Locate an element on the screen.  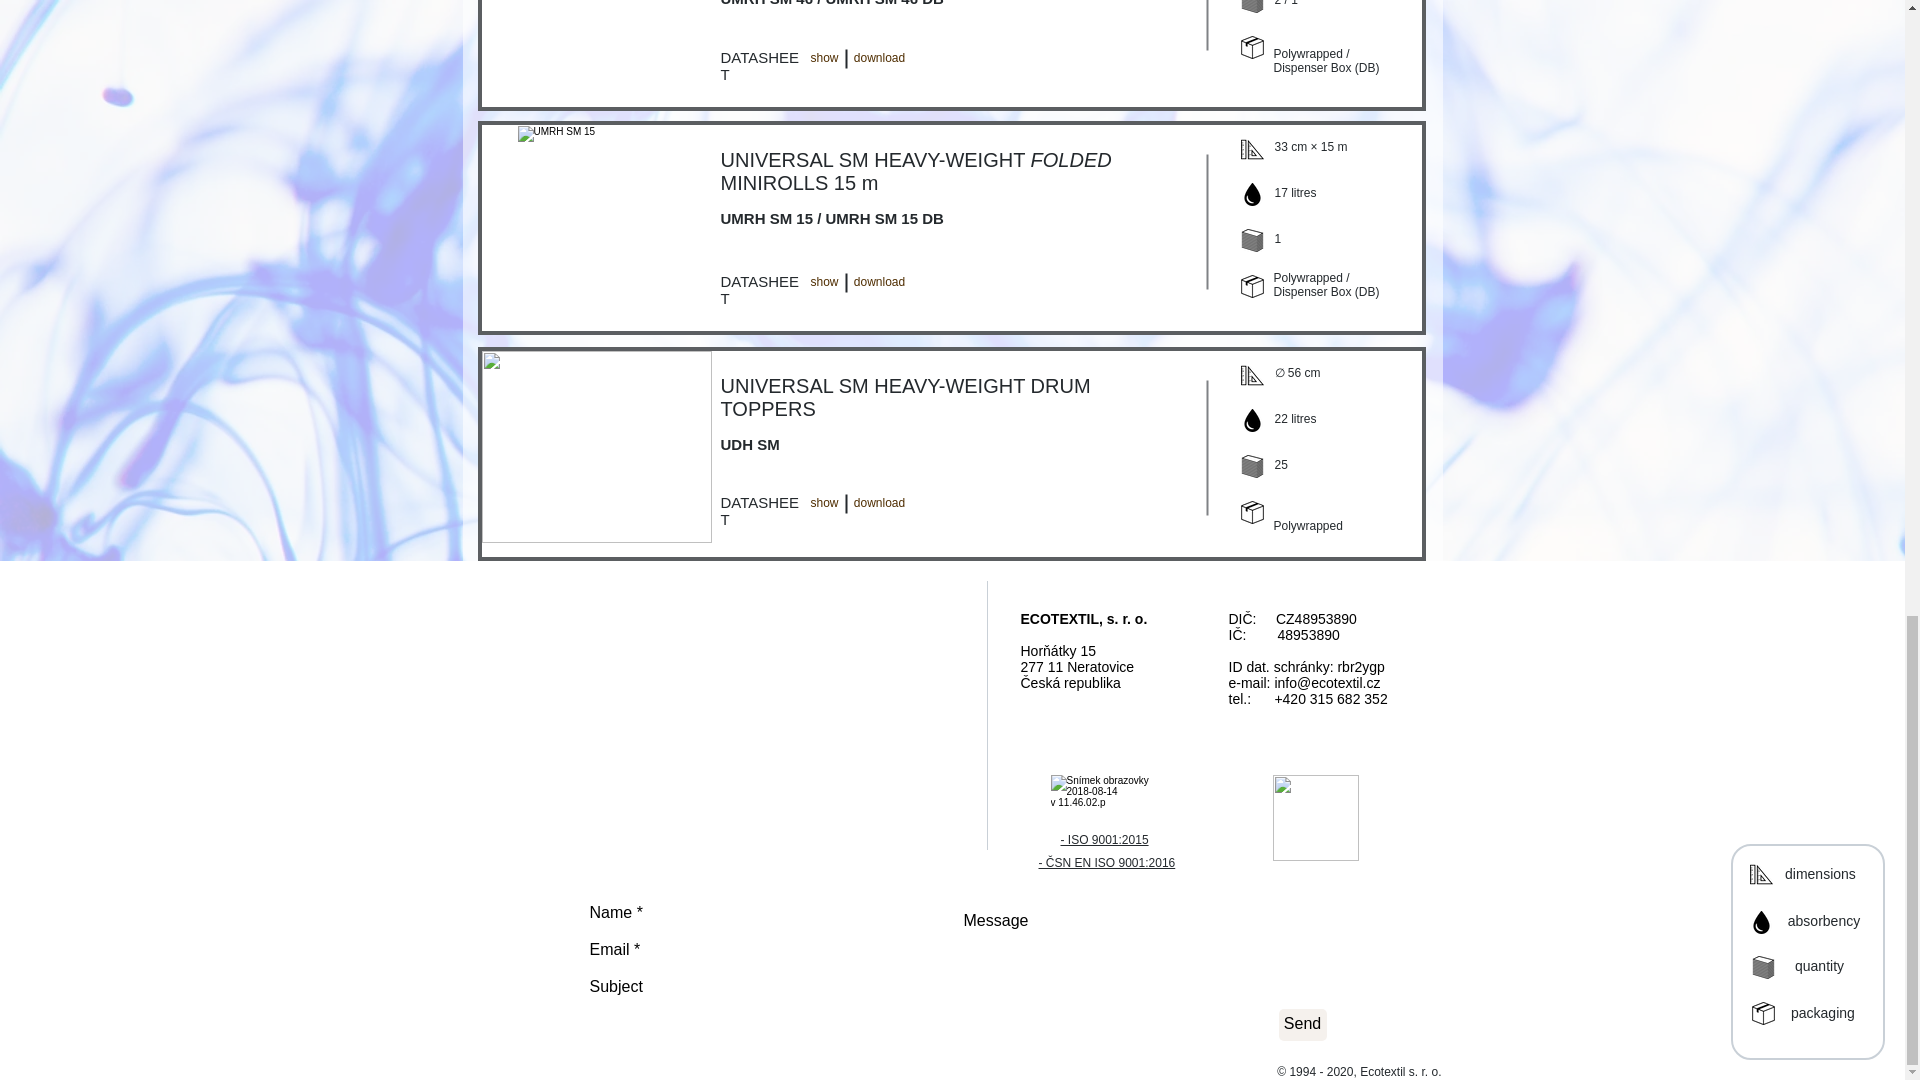
show is located at coordinates (824, 503).